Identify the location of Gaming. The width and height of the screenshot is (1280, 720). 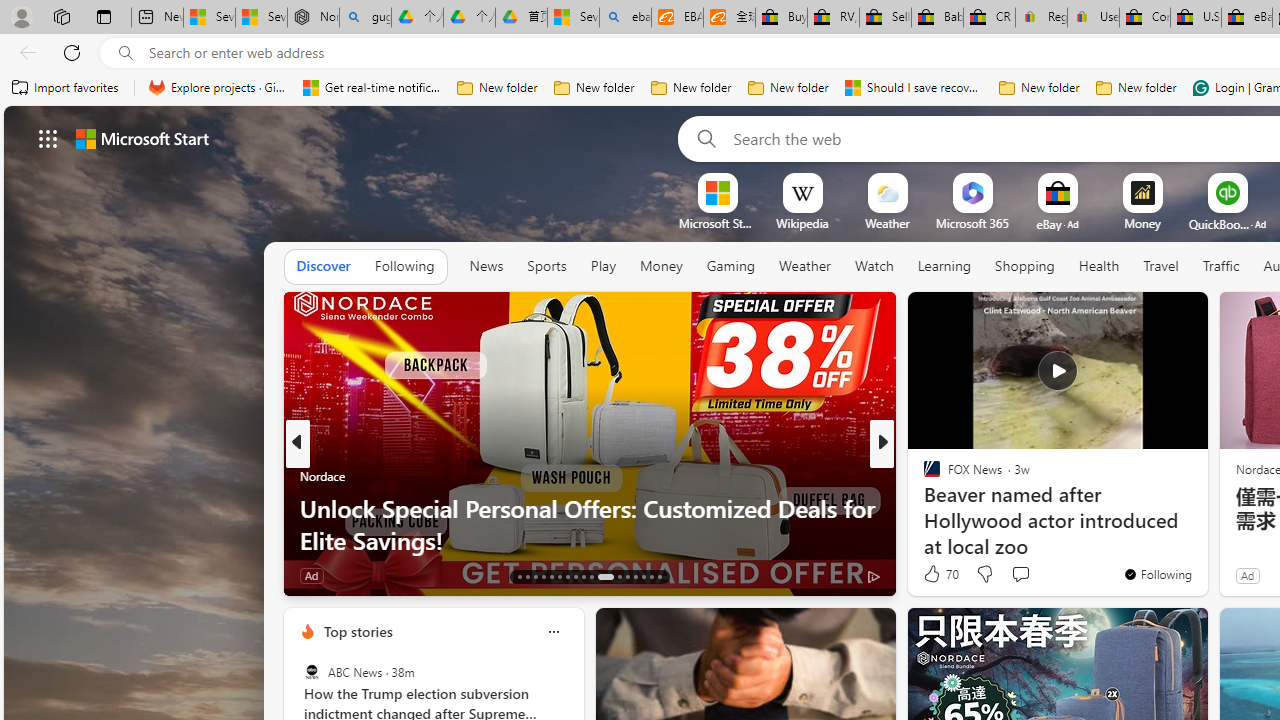
(730, 267).